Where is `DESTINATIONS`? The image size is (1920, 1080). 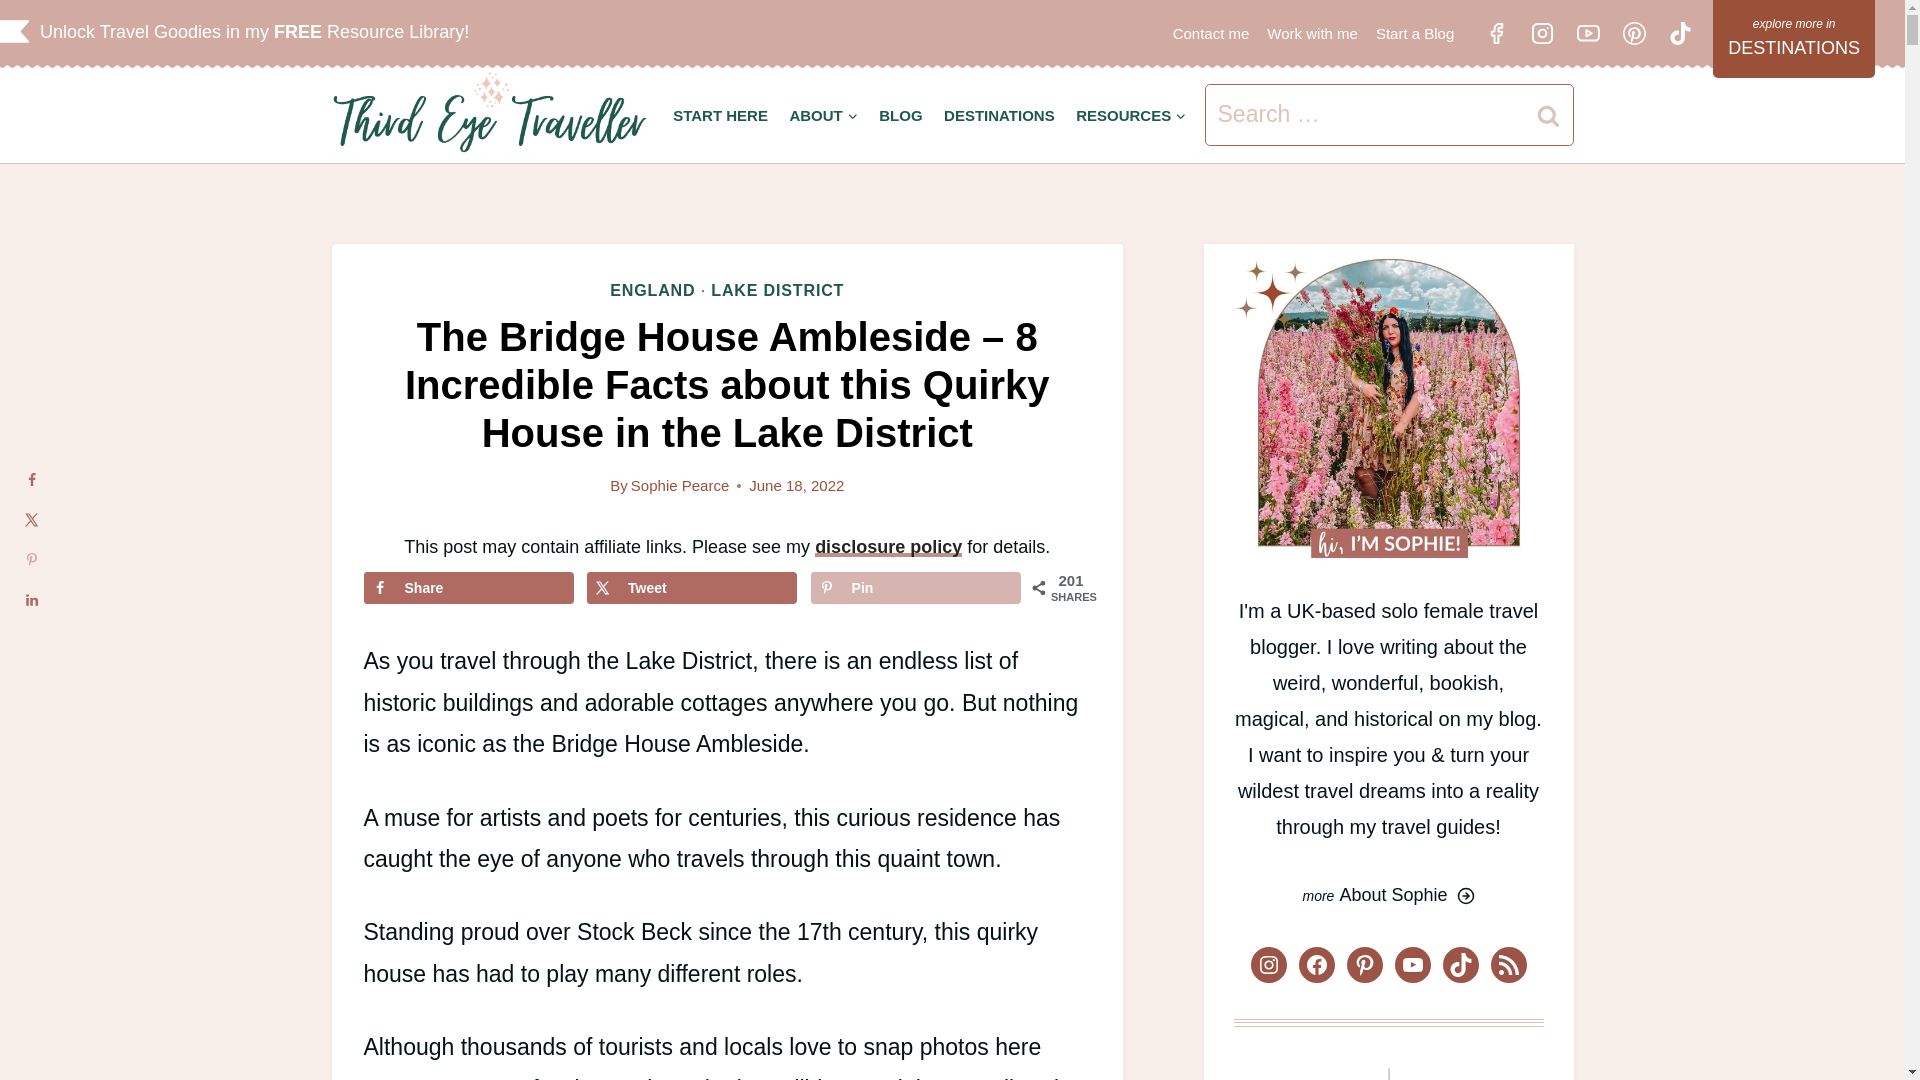
DESTINATIONS is located at coordinates (1794, 38).